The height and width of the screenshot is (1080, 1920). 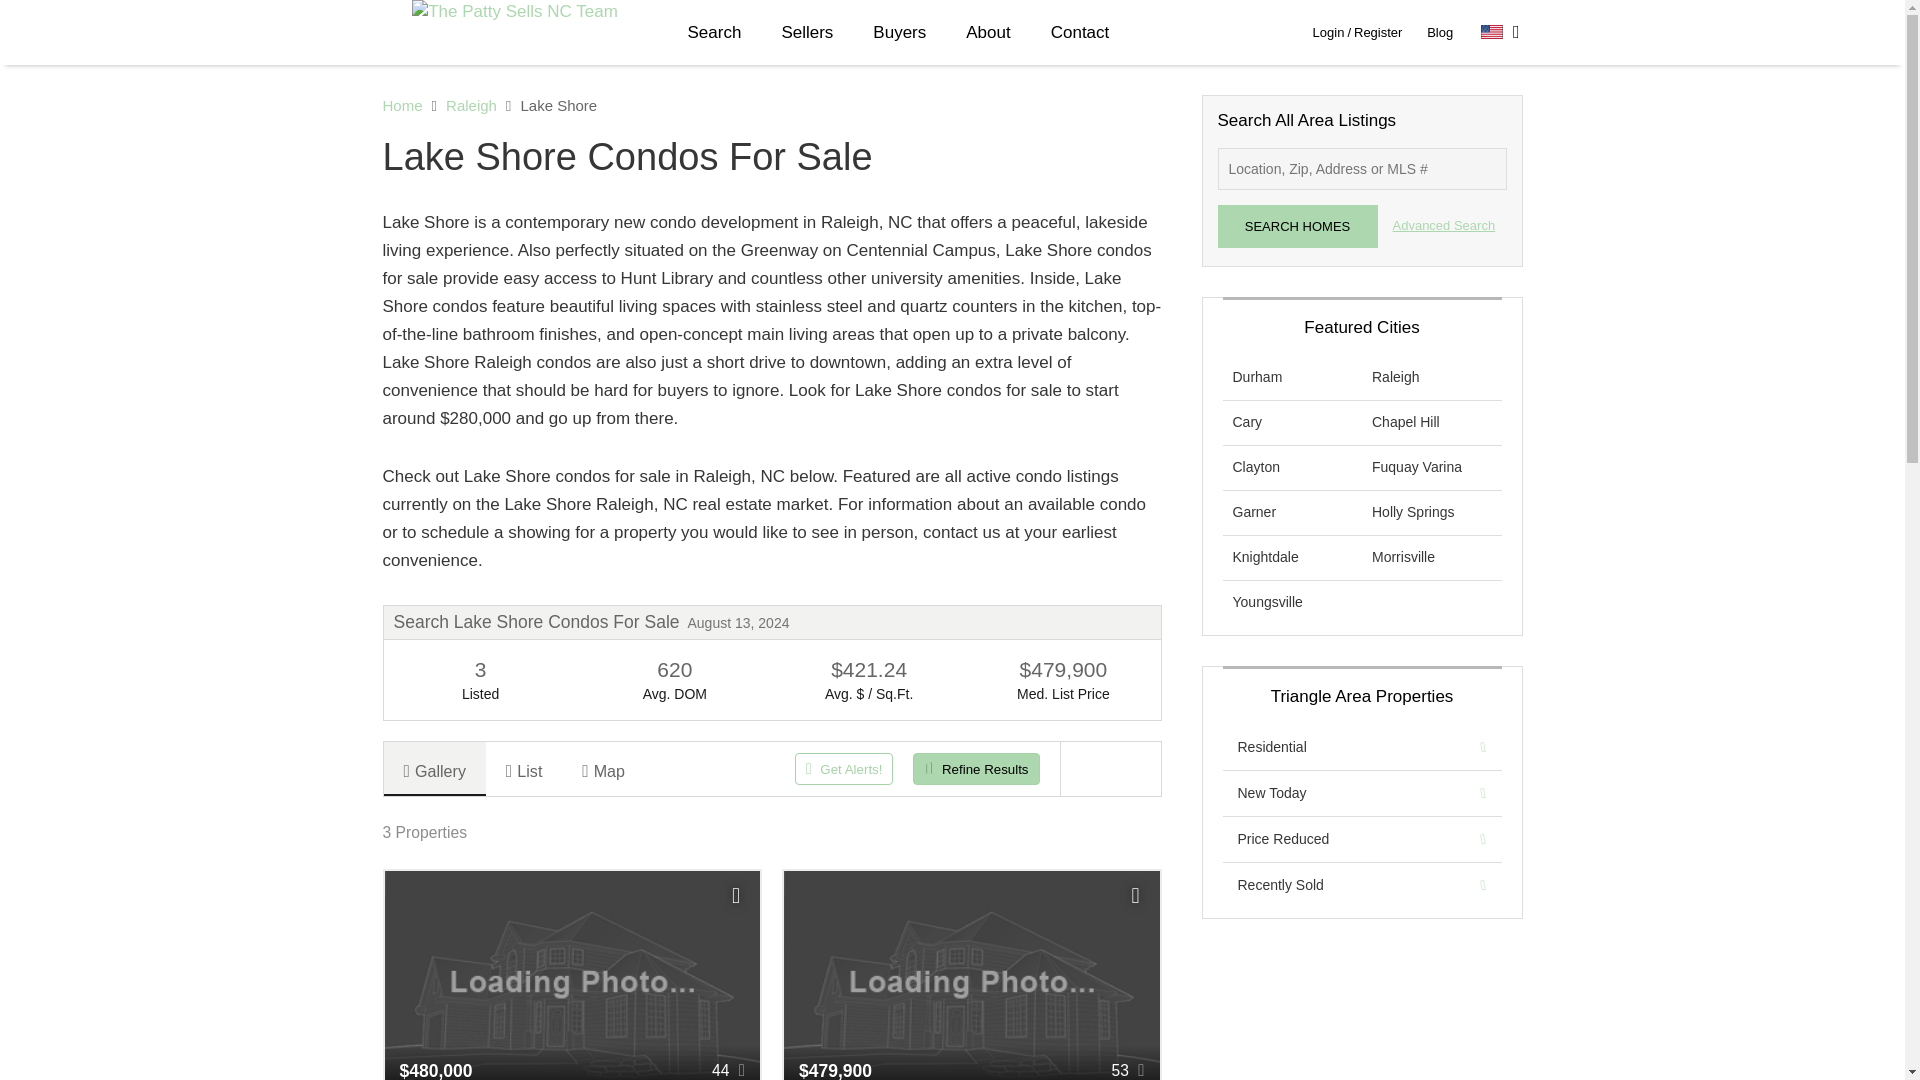 I want to click on Buyers, so click(x=899, y=32).